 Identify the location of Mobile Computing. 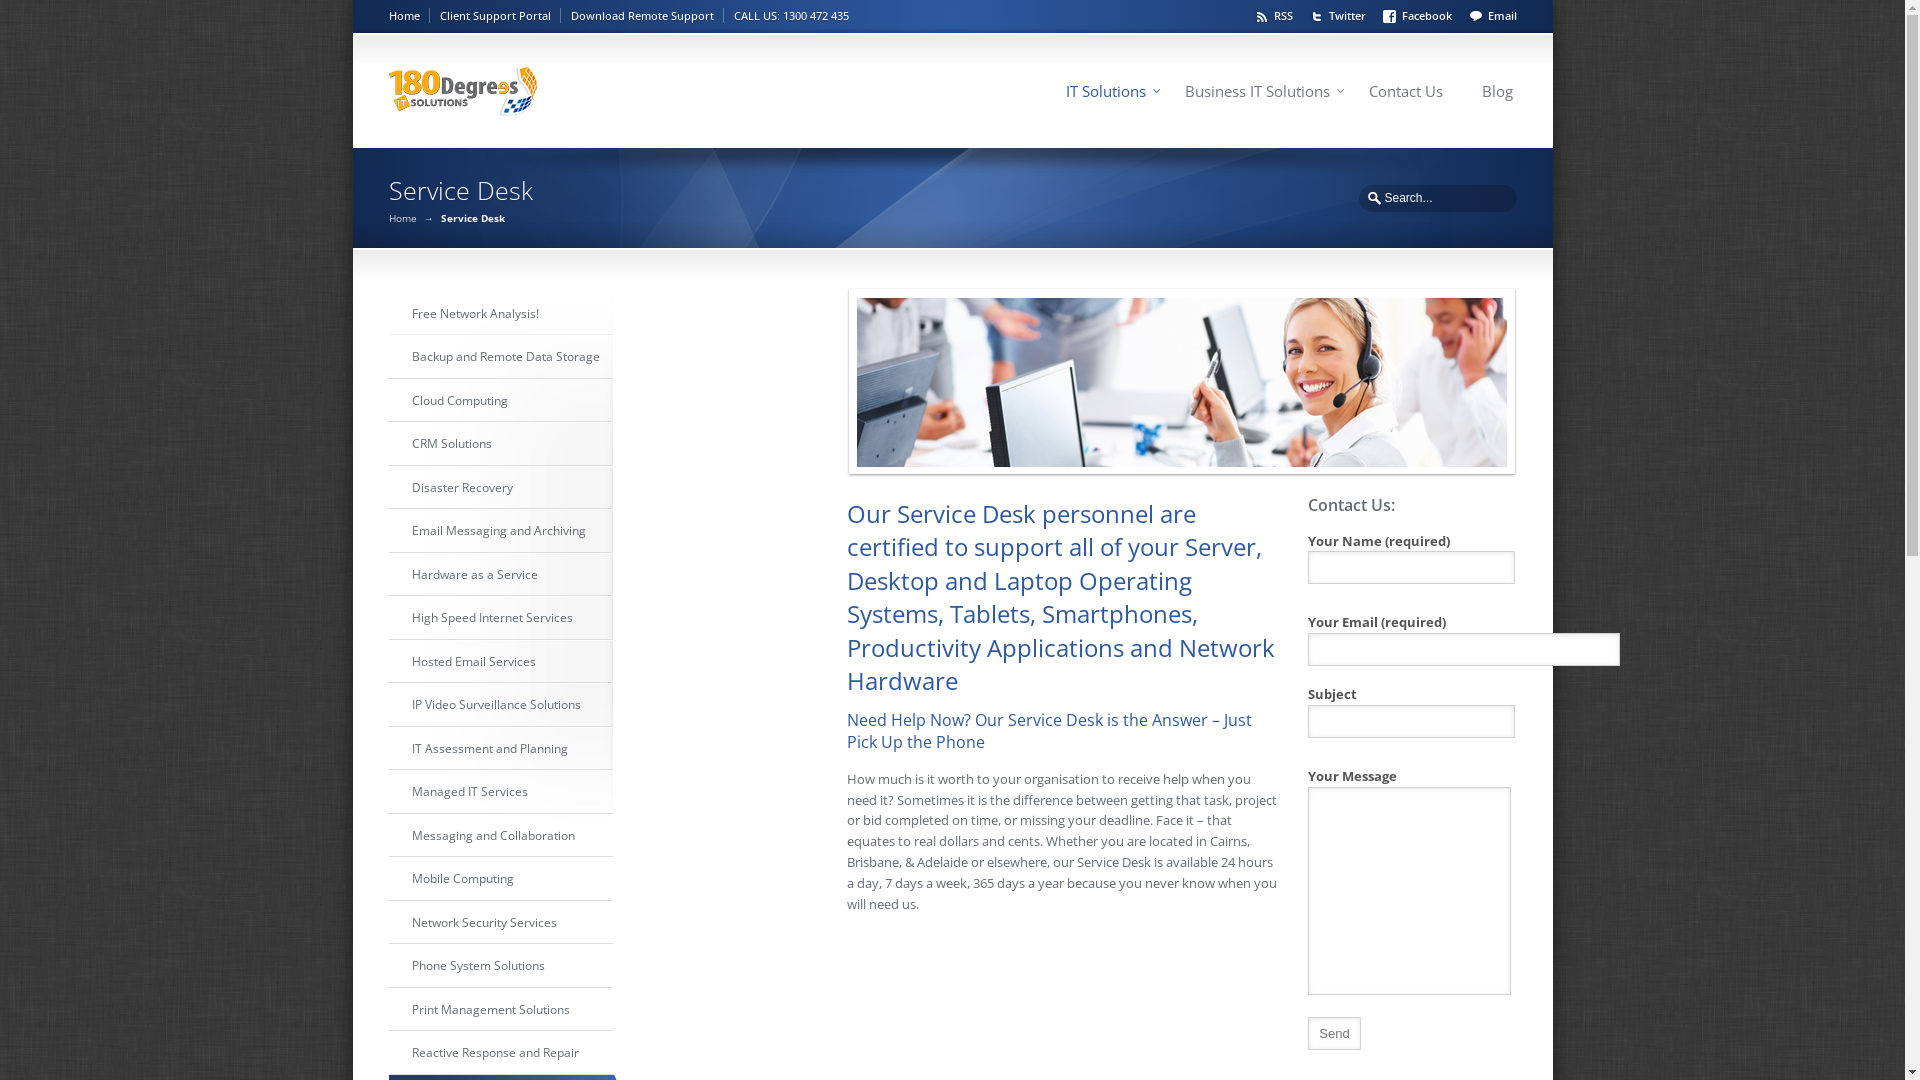
(500, 879).